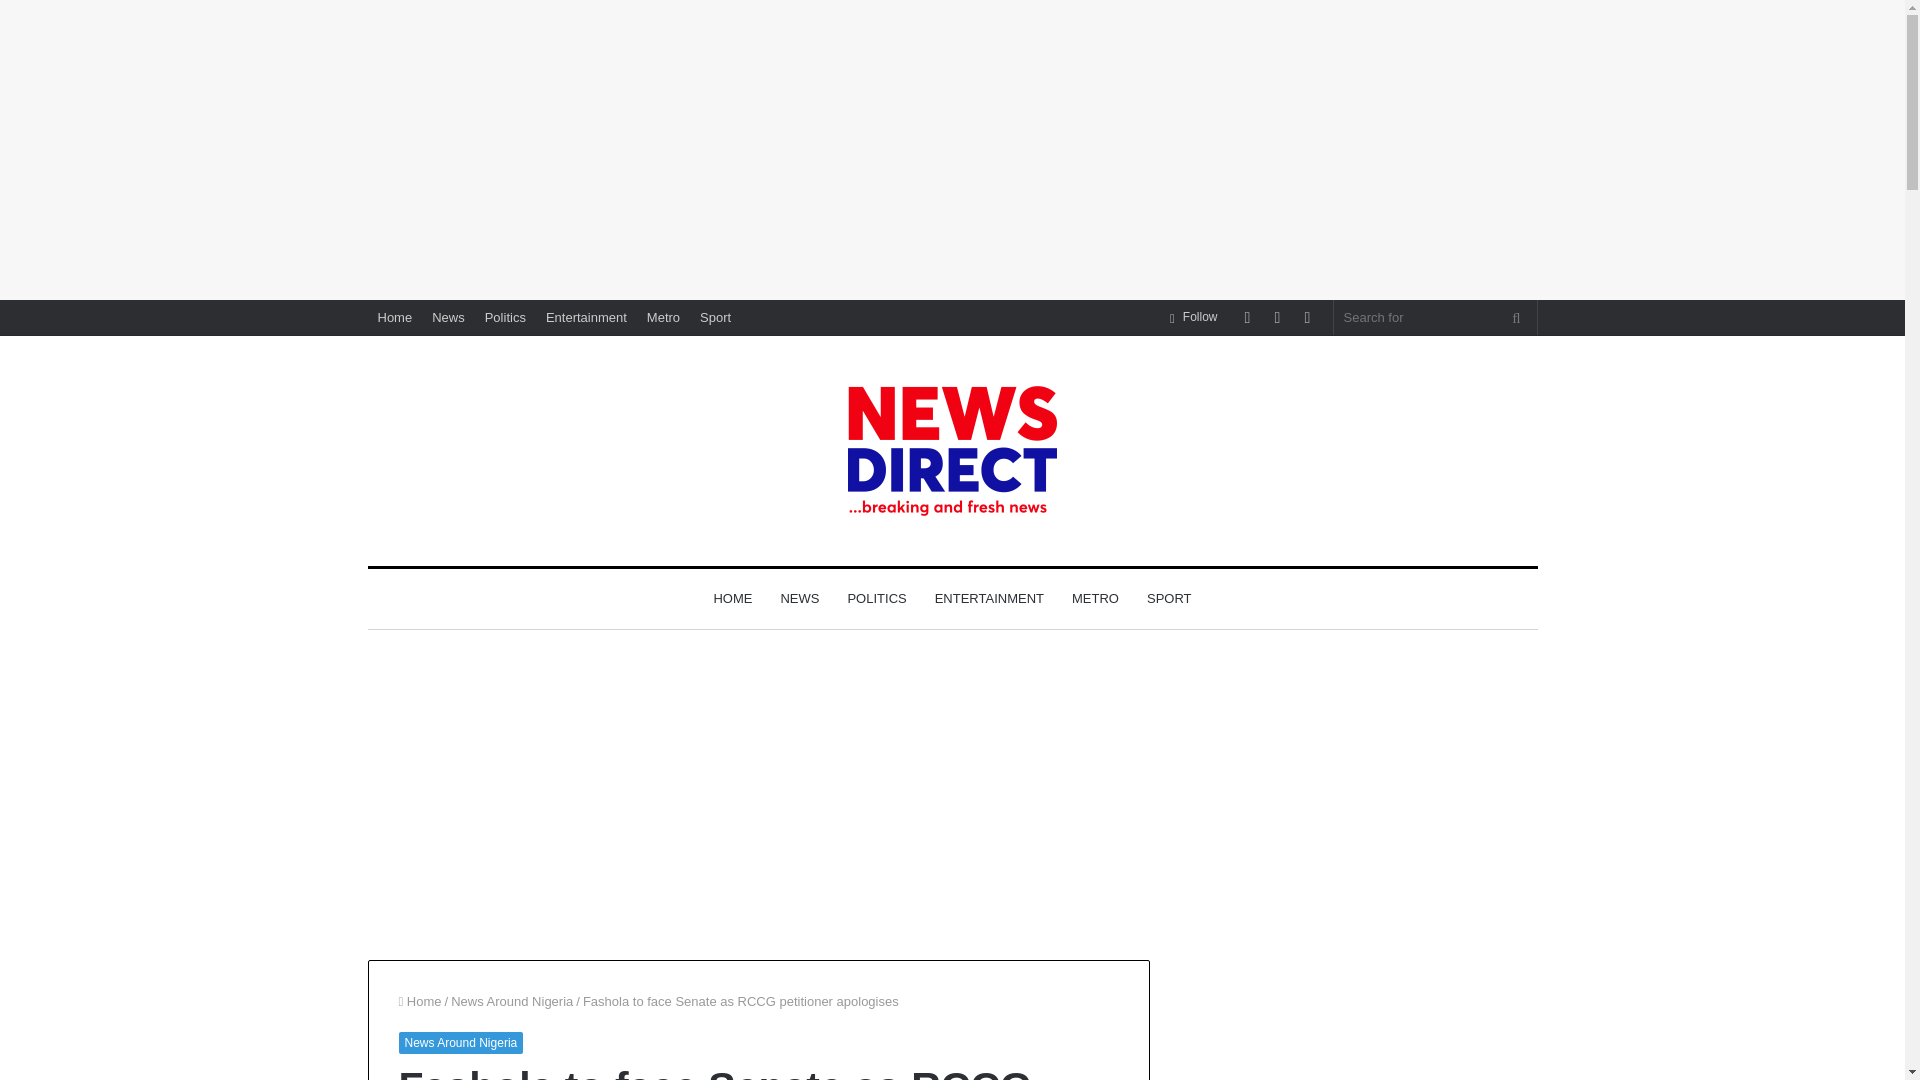 This screenshot has width=1920, height=1080. What do you see at coordinates (1436, 317) in the screenshot?
I see `Search for` at bounding box center [1436, 317].